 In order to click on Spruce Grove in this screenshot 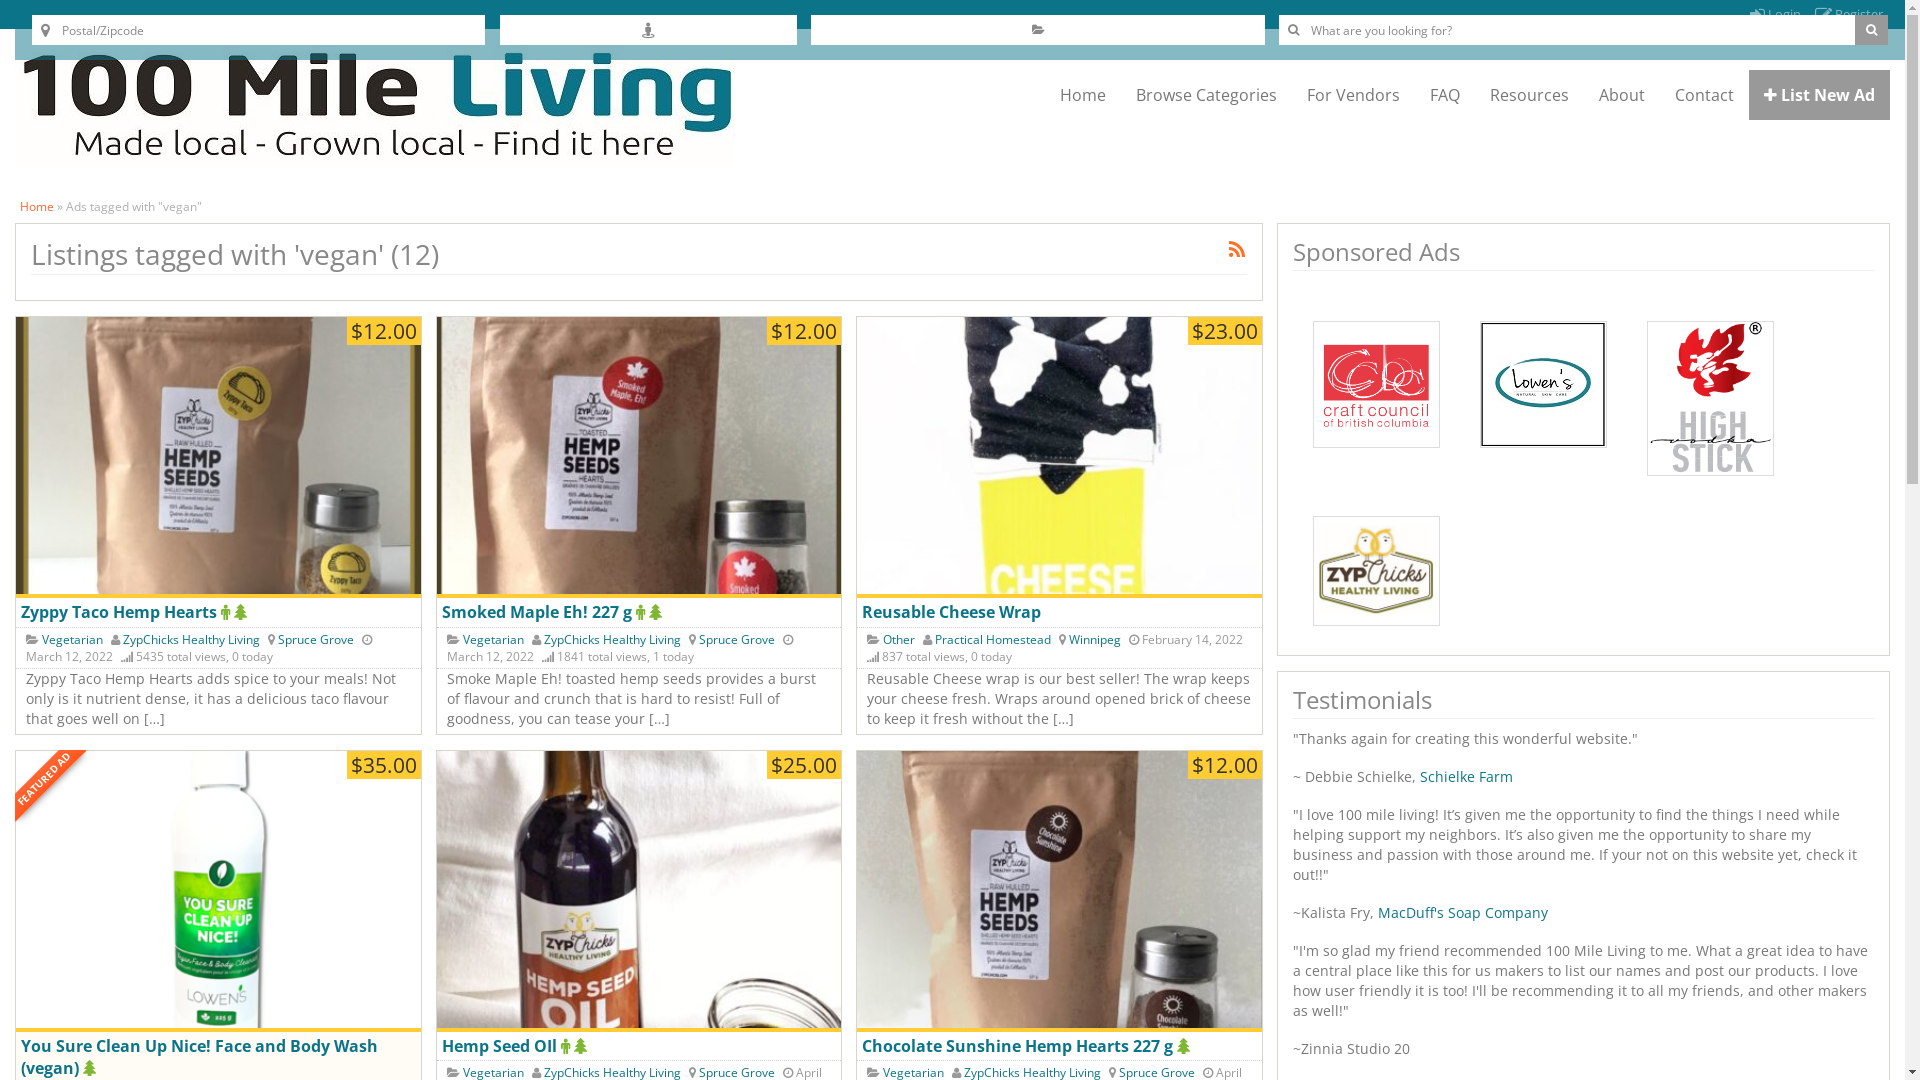, I will do `click(316, 640)`.